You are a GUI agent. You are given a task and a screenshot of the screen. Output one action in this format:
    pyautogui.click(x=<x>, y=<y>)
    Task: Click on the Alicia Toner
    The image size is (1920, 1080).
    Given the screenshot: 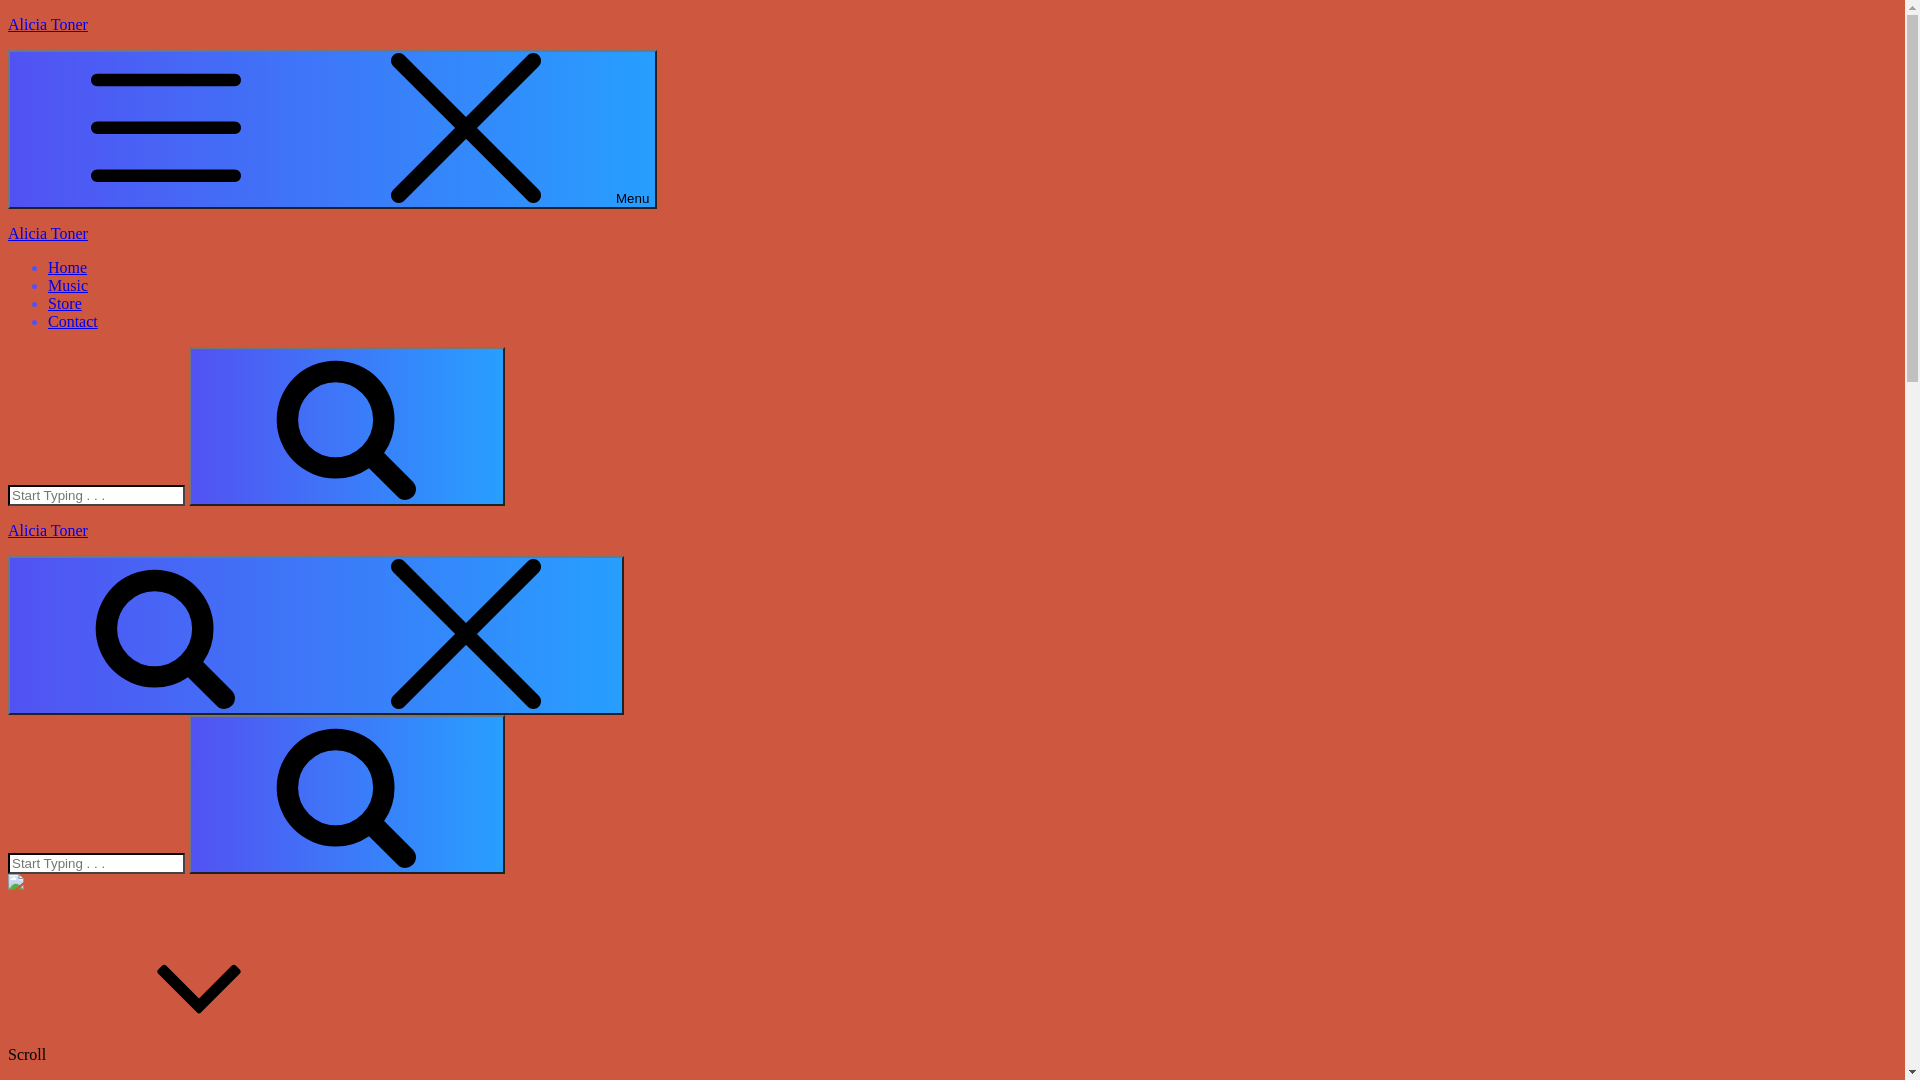 What is the action you would take?
    pyautogui.click(x=48, y=24)
    